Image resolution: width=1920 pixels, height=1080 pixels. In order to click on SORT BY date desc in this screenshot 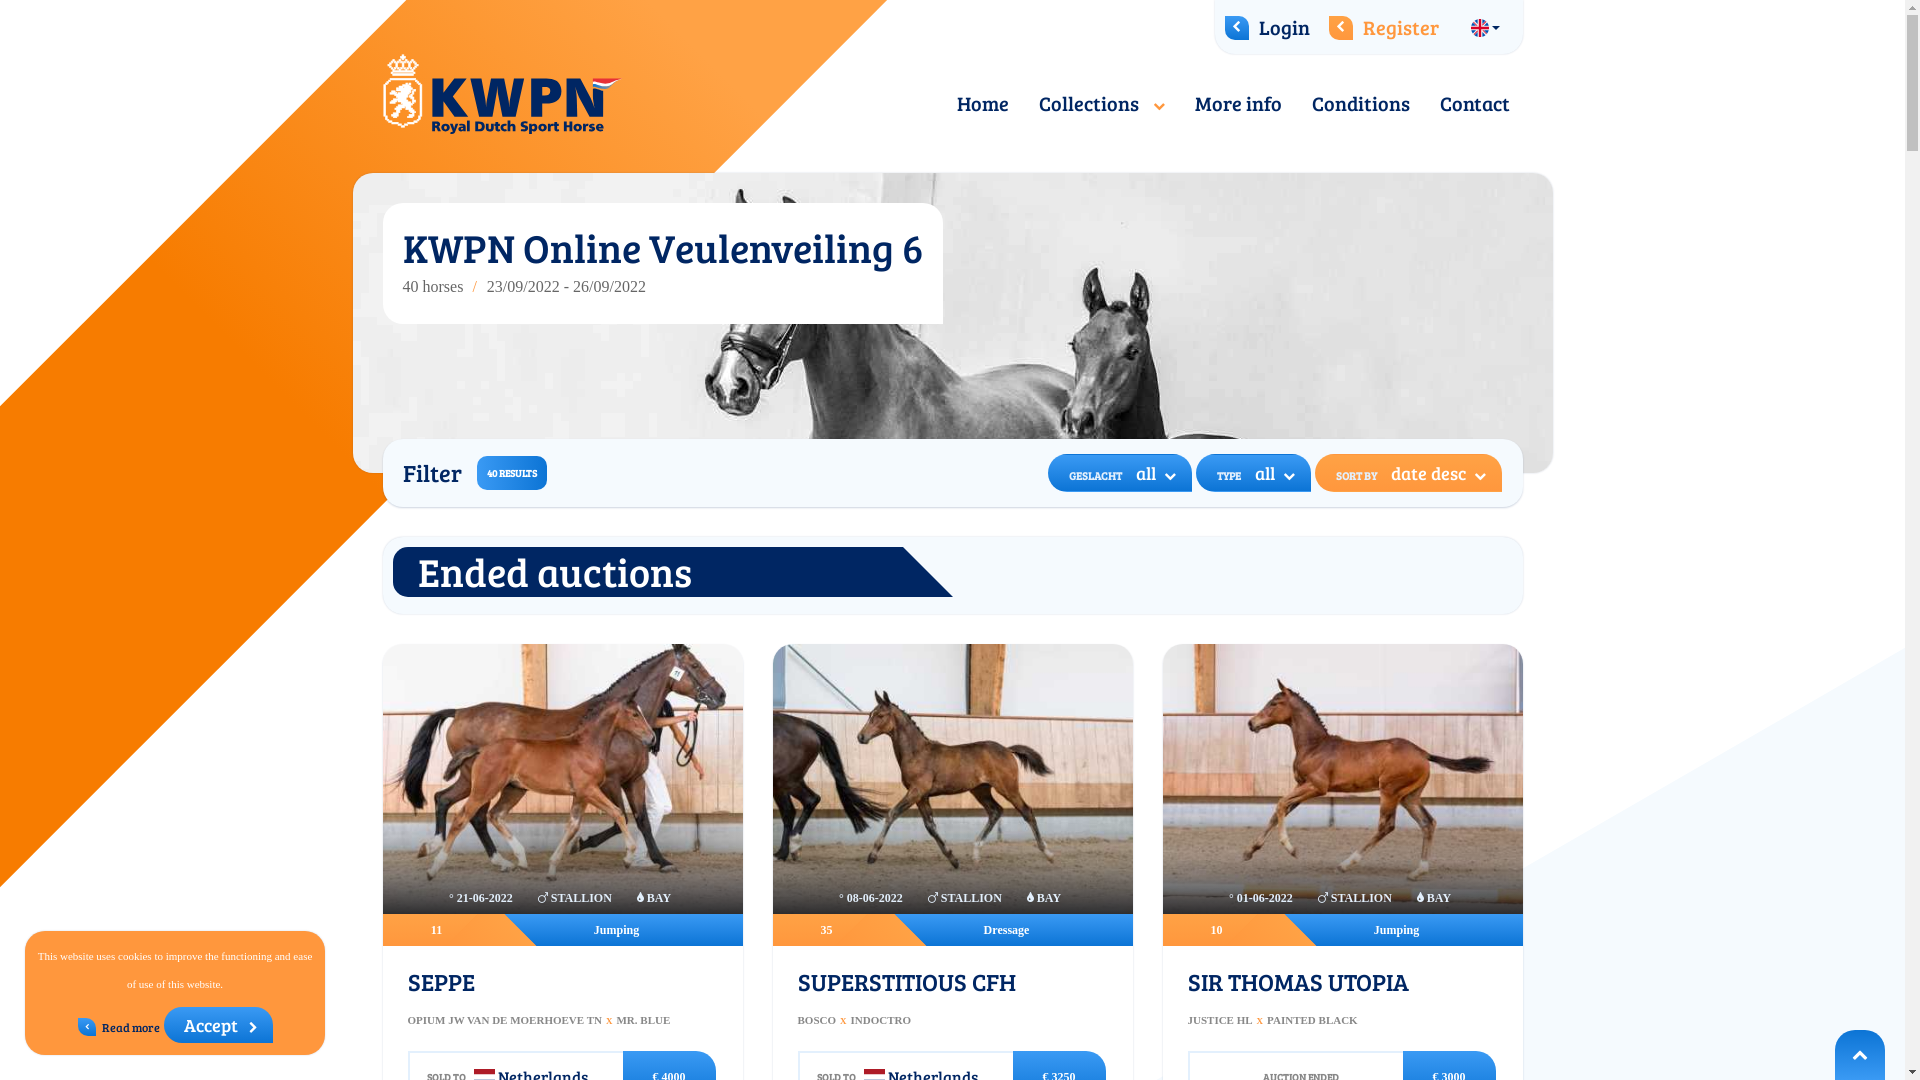, I will do `click(1408, 473)`.